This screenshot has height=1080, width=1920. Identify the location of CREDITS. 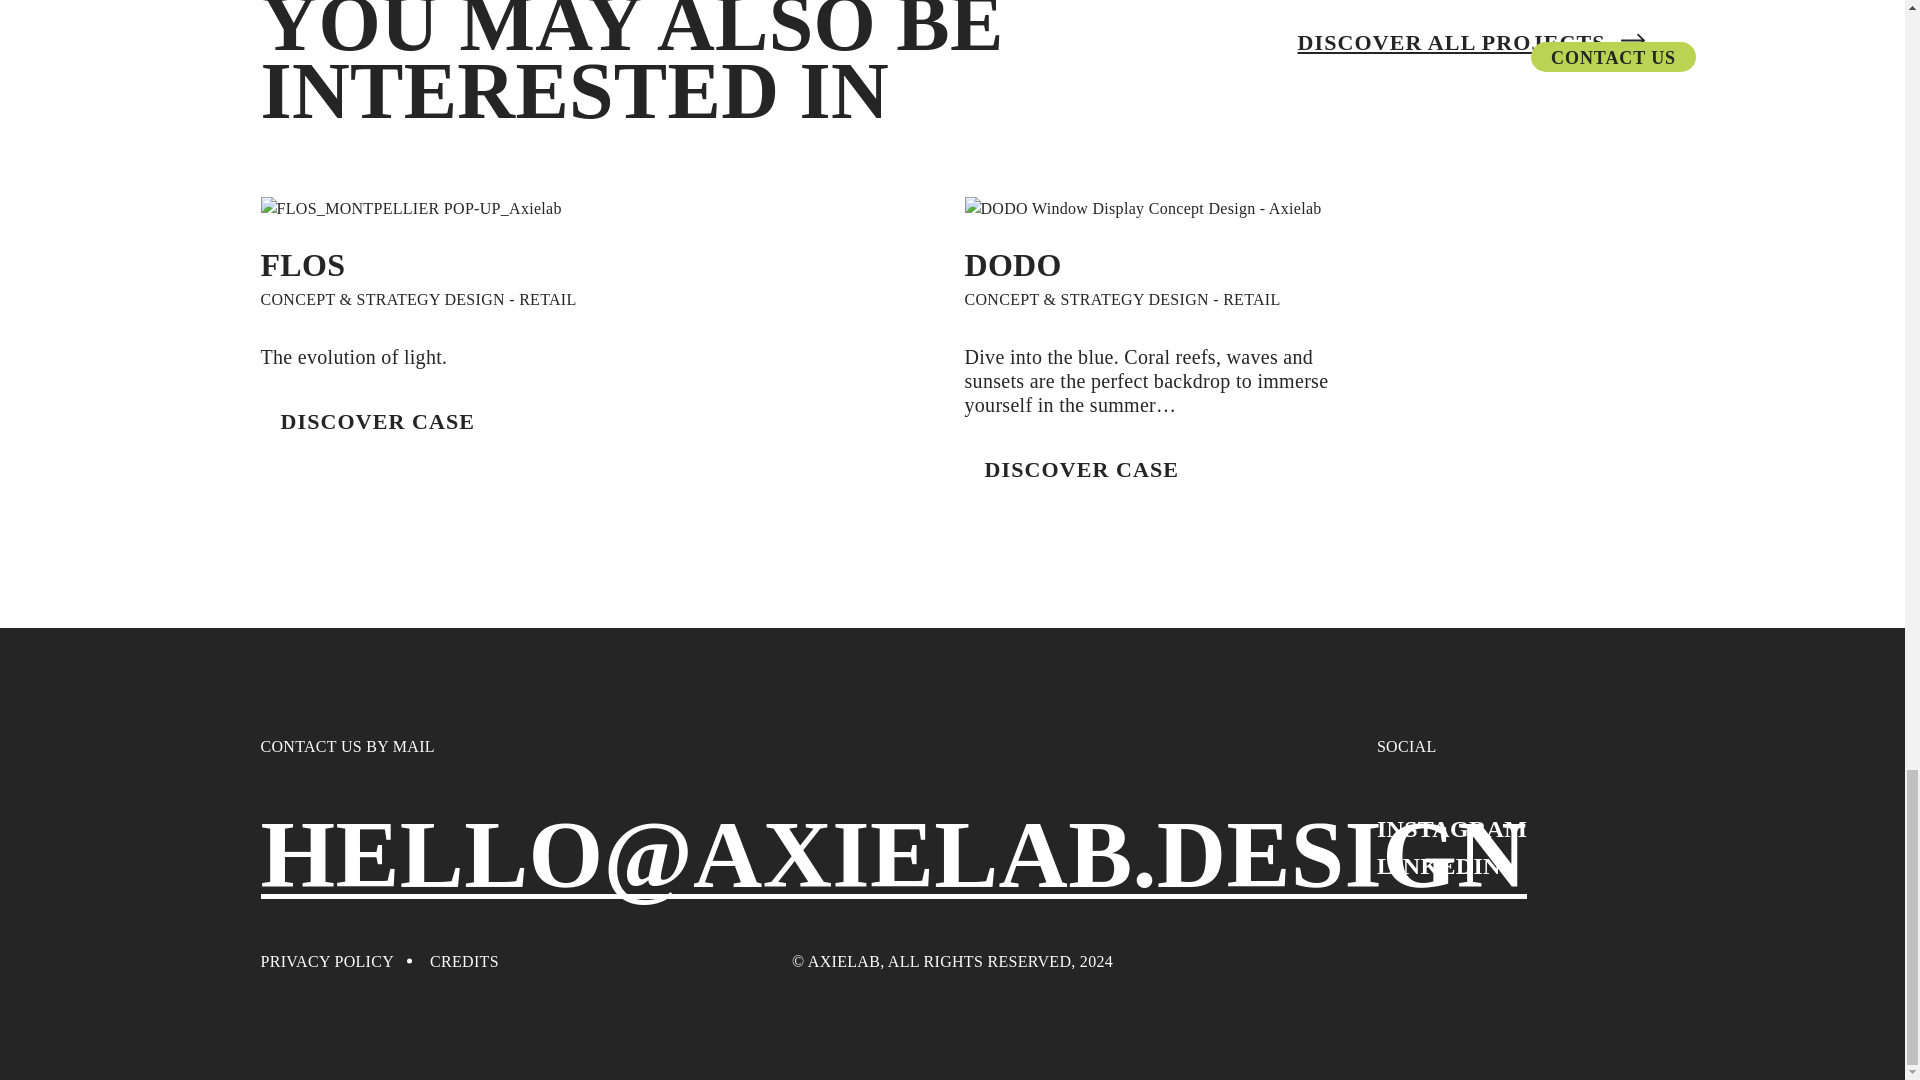
(464, 961).